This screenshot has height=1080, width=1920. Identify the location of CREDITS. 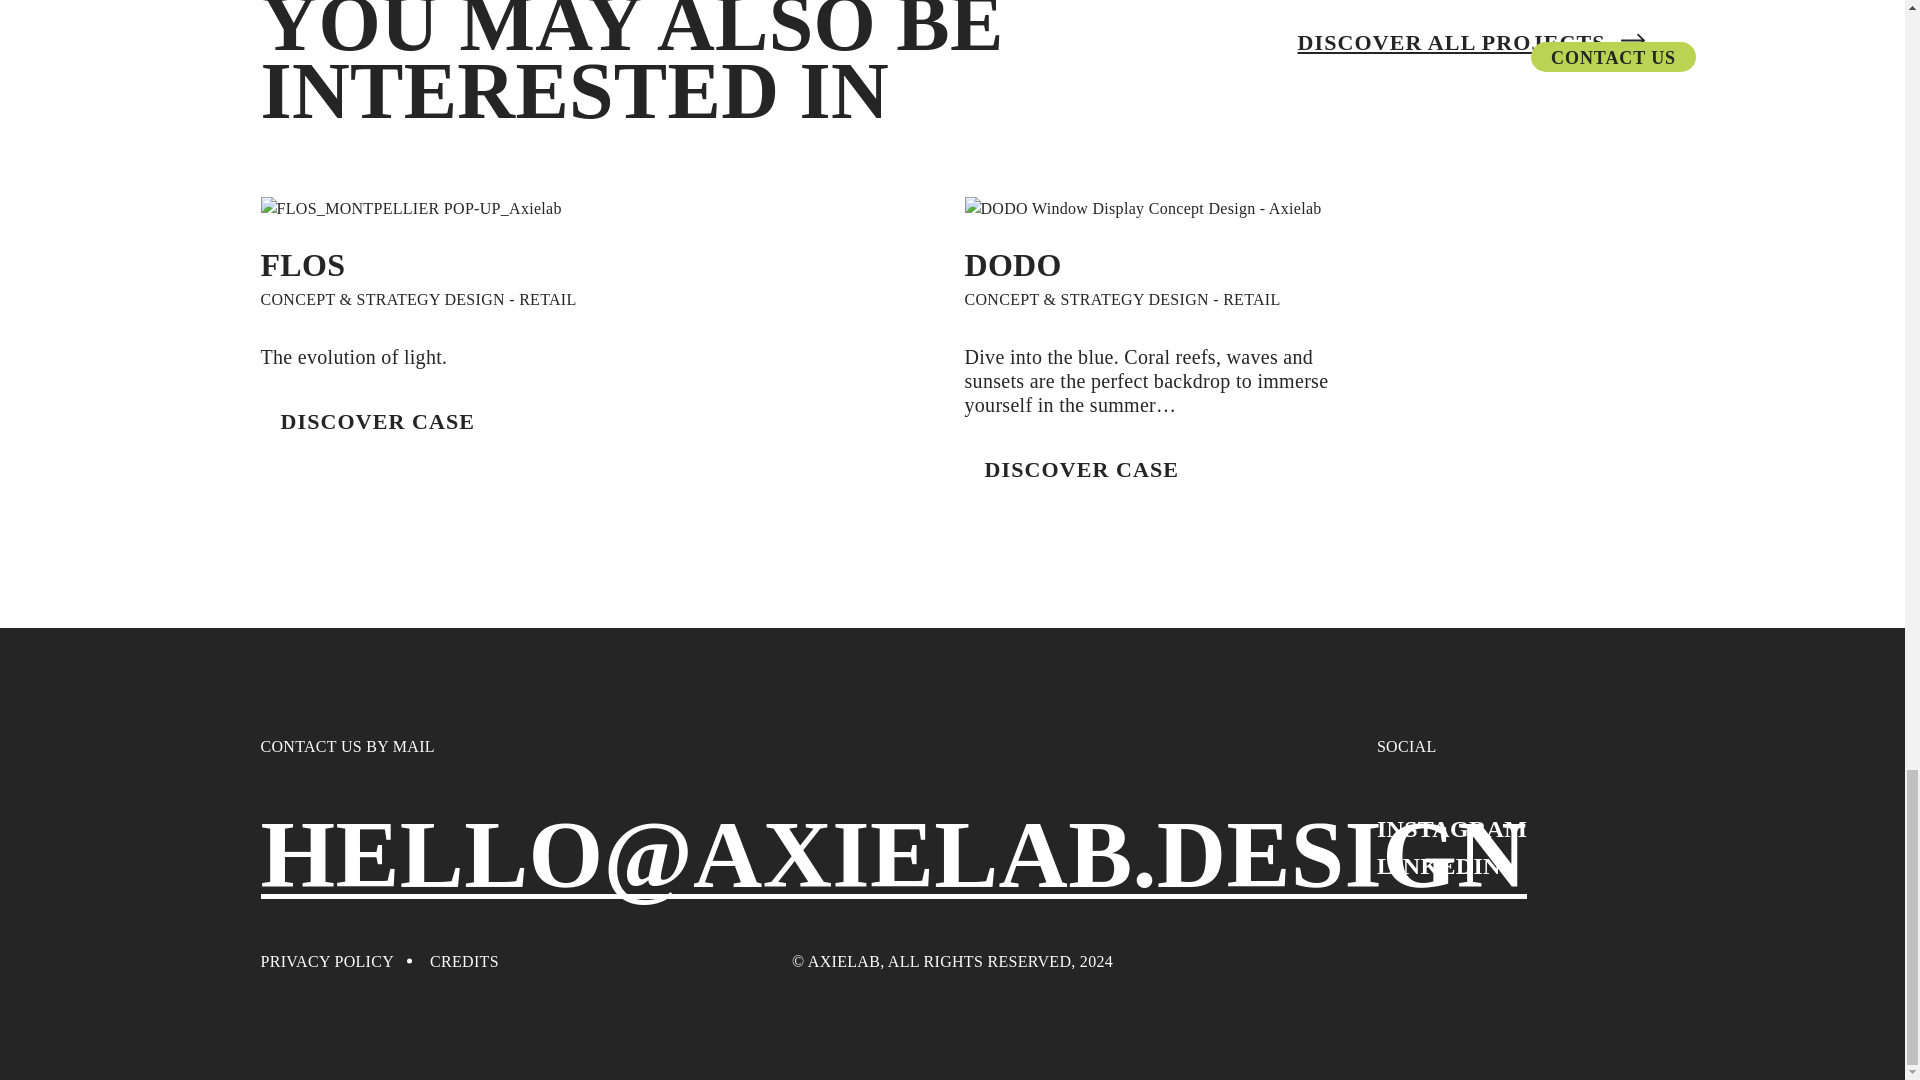
(464, 961).